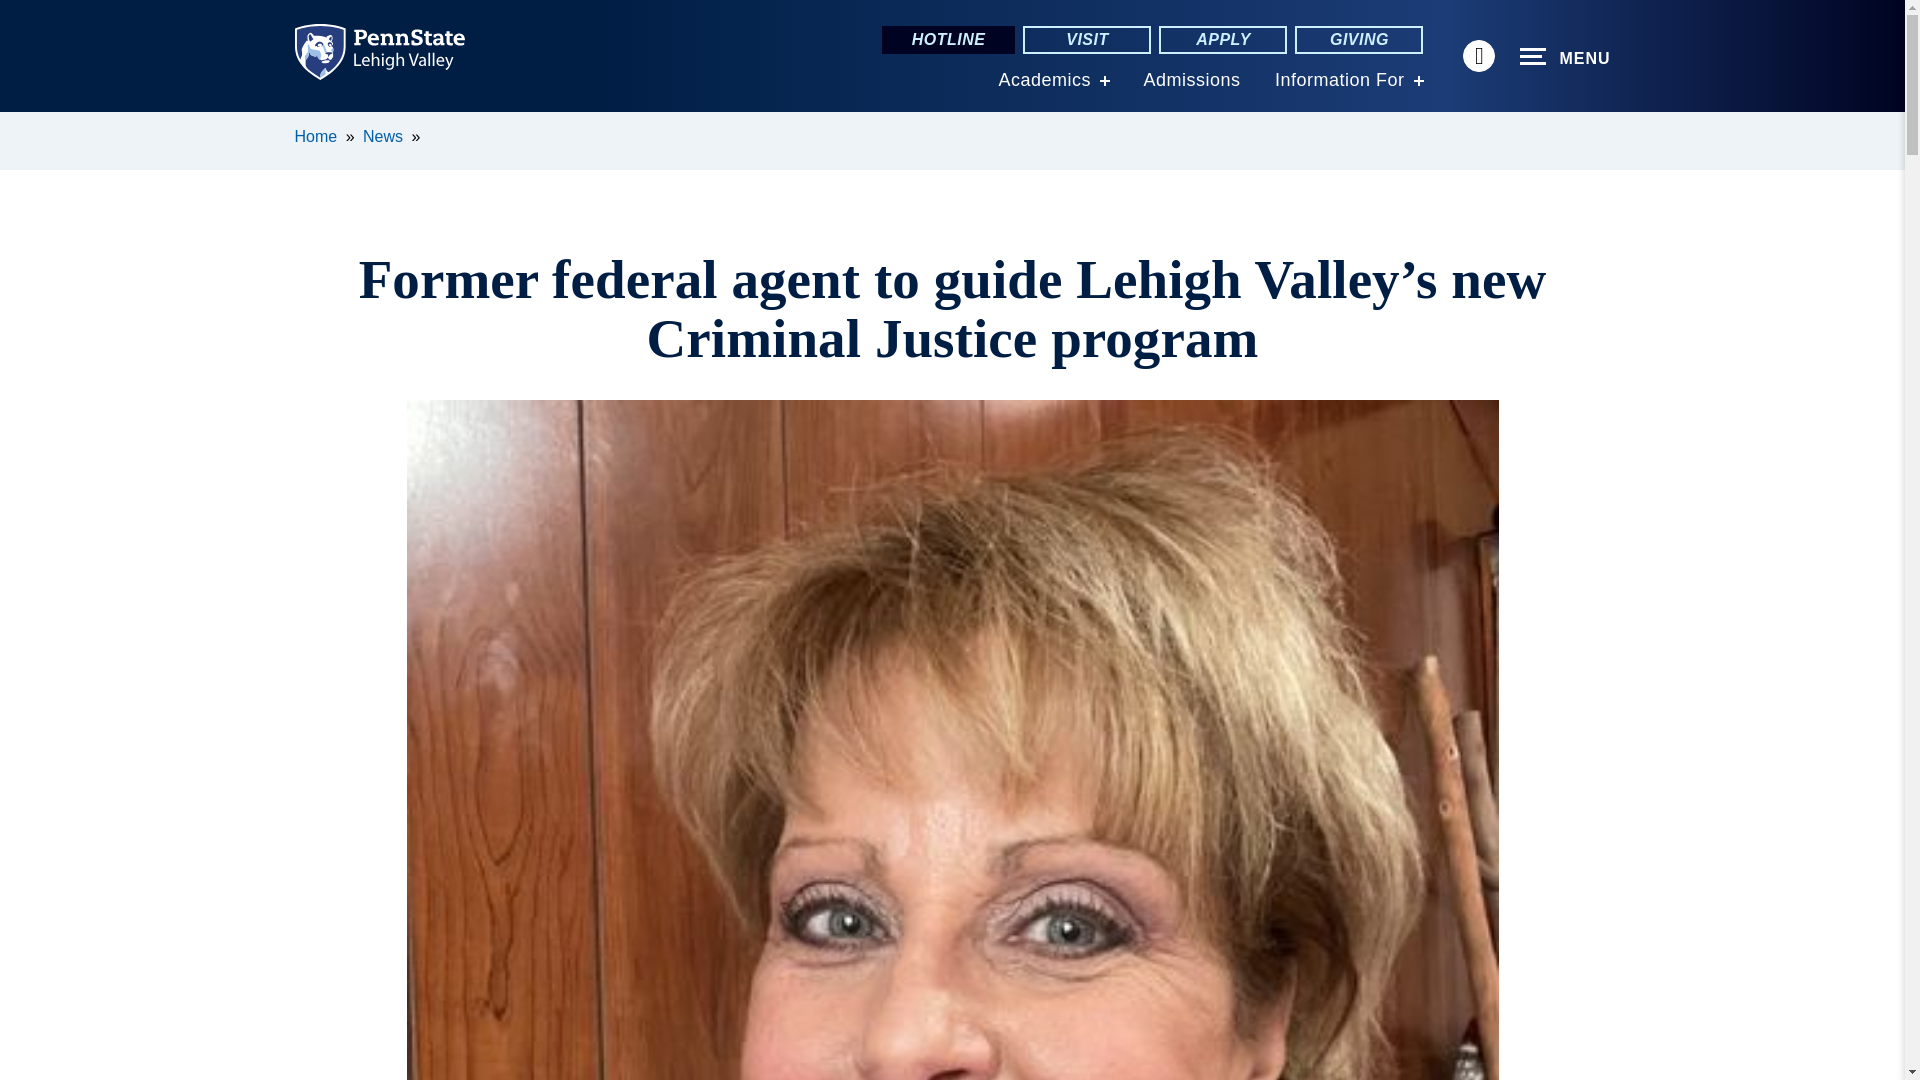  I want to click on Information For, so click(1340, 80).